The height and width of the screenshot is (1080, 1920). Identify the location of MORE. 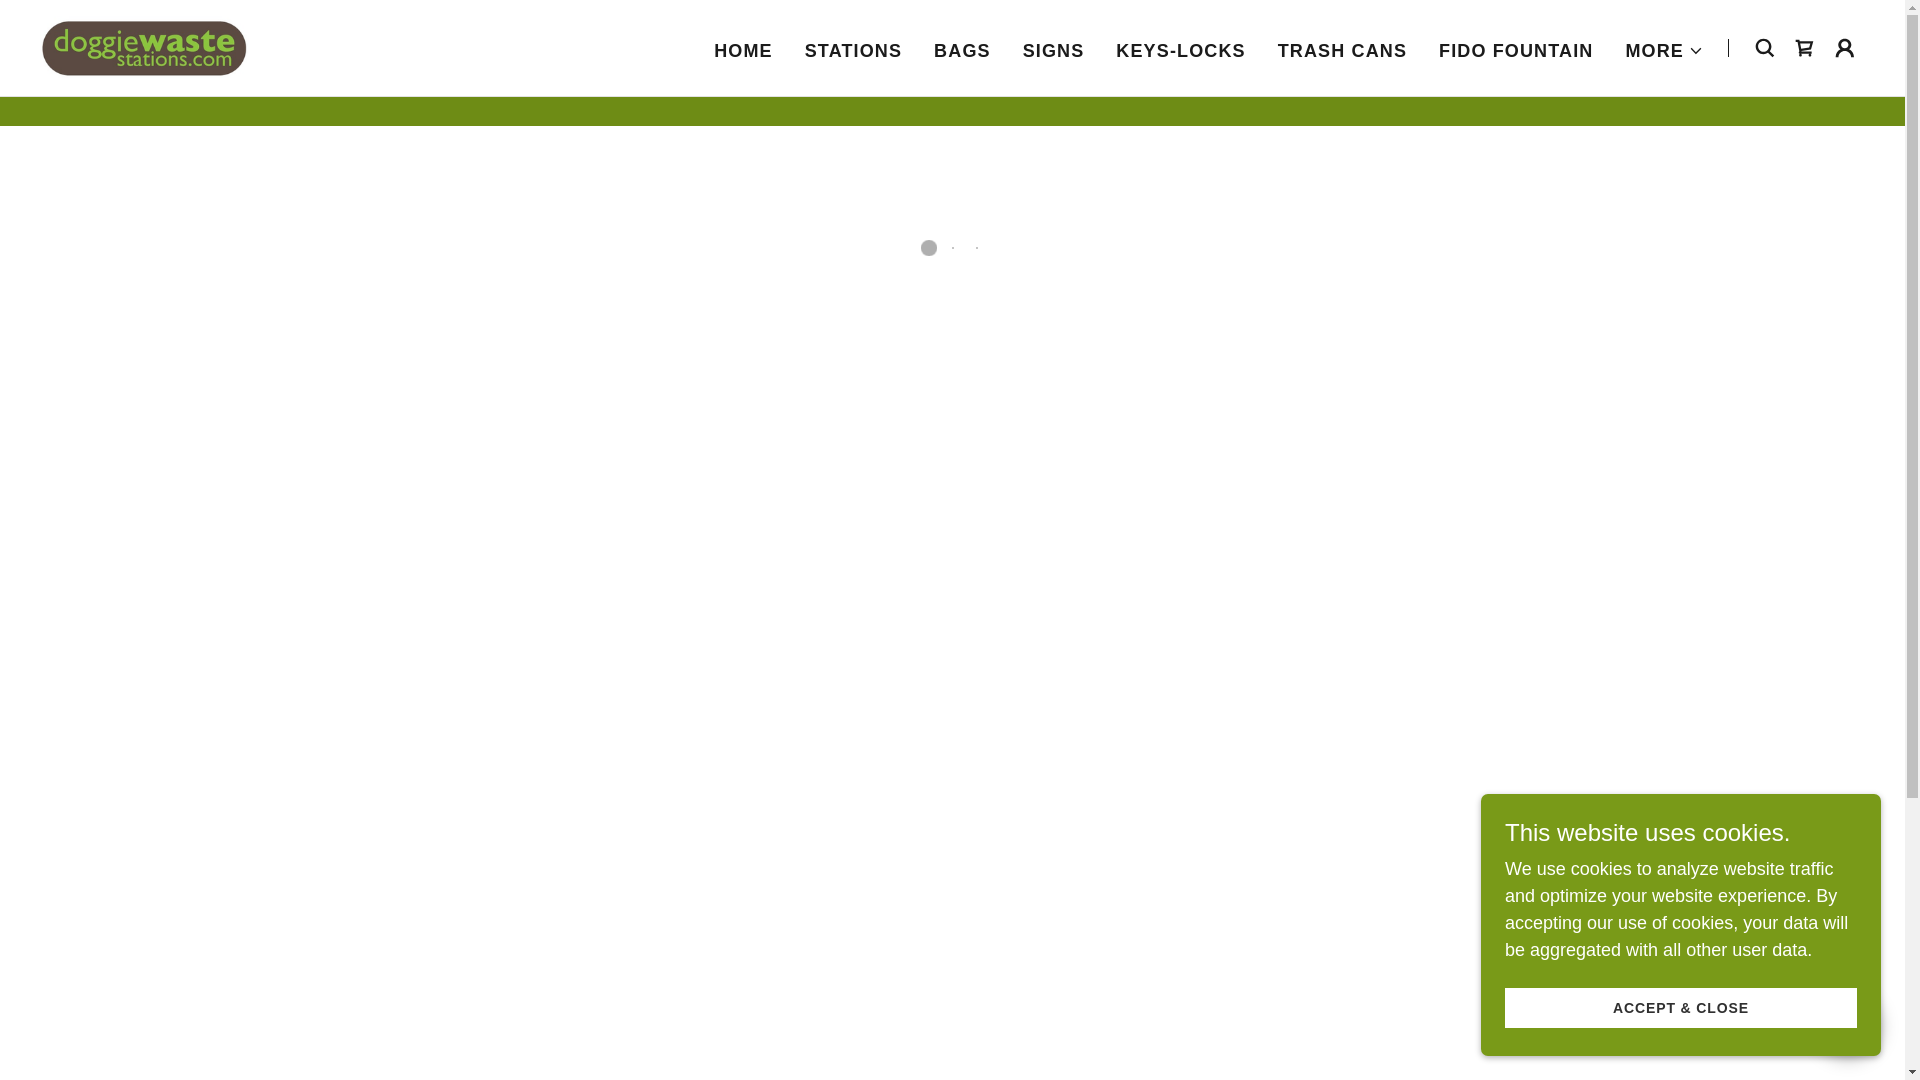
(1664, 49).